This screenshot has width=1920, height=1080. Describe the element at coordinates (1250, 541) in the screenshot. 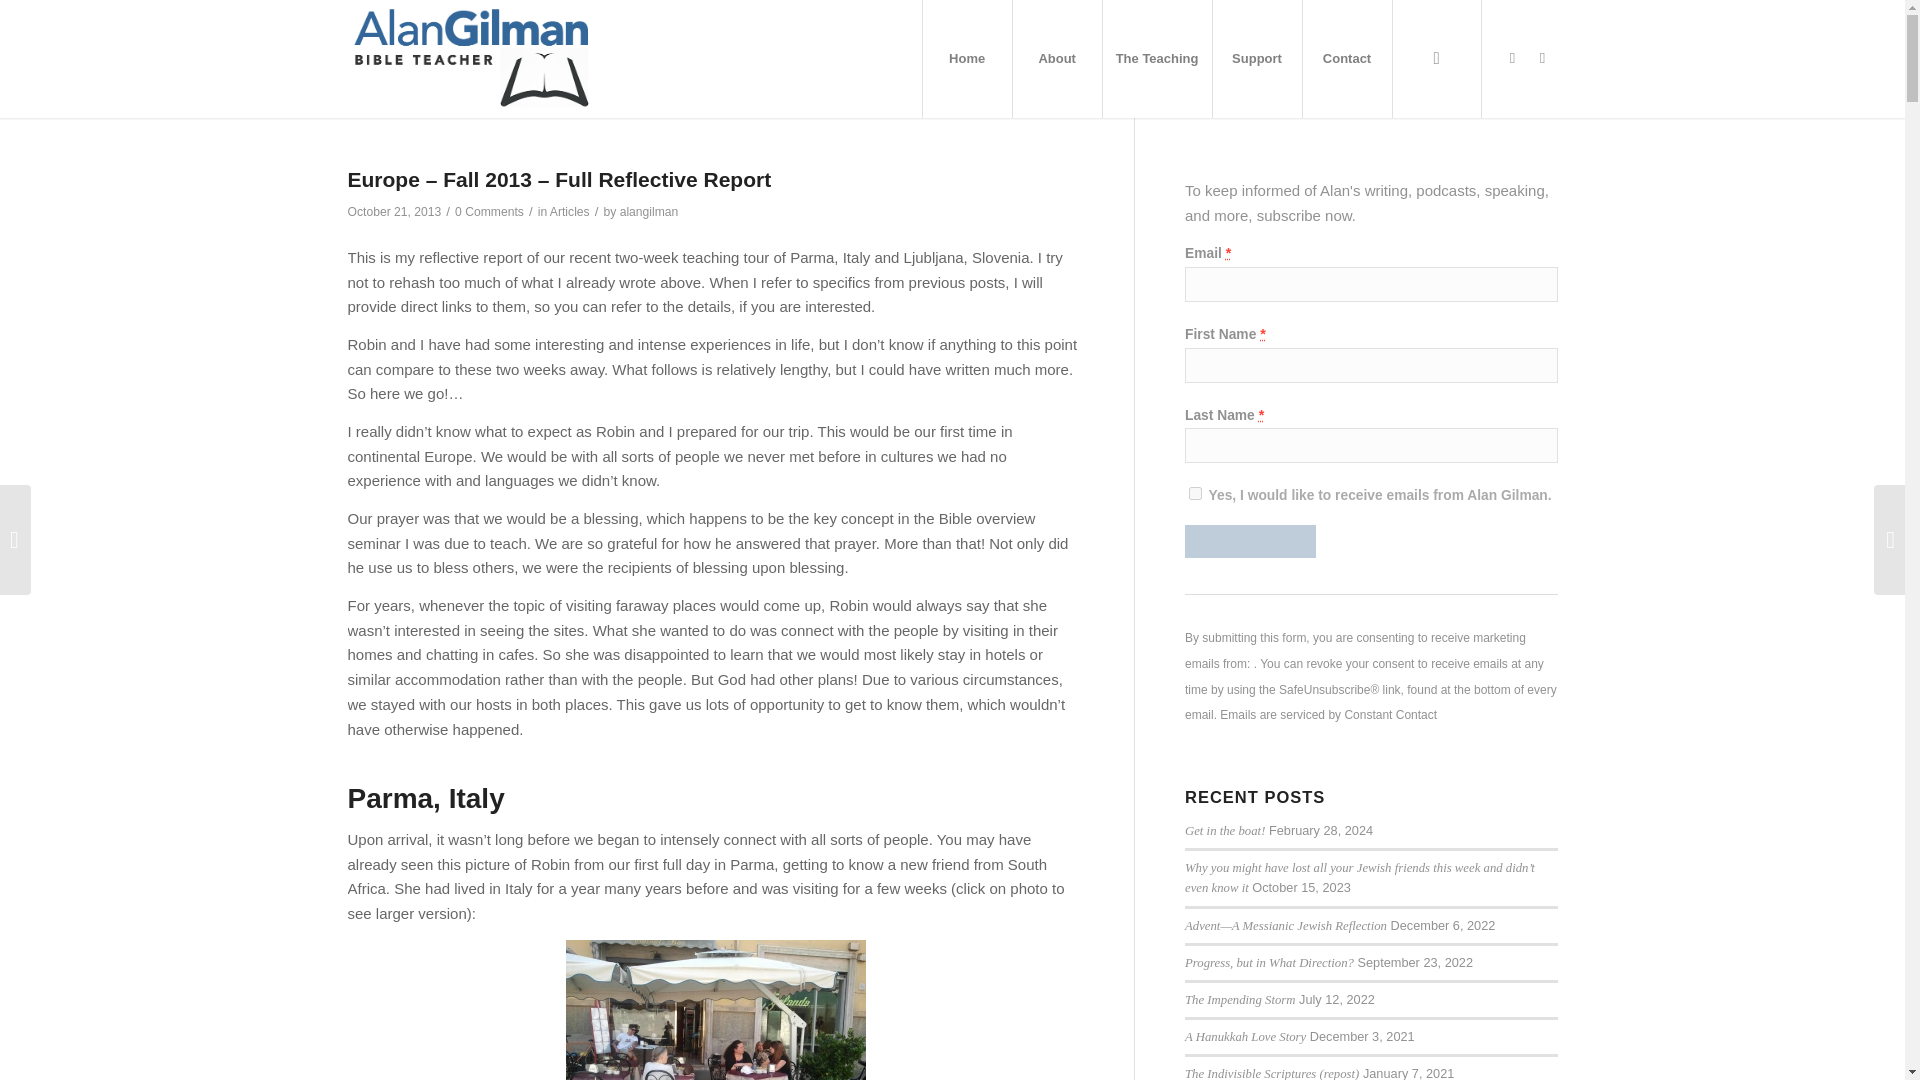

I see `Subscribe now` at that location.